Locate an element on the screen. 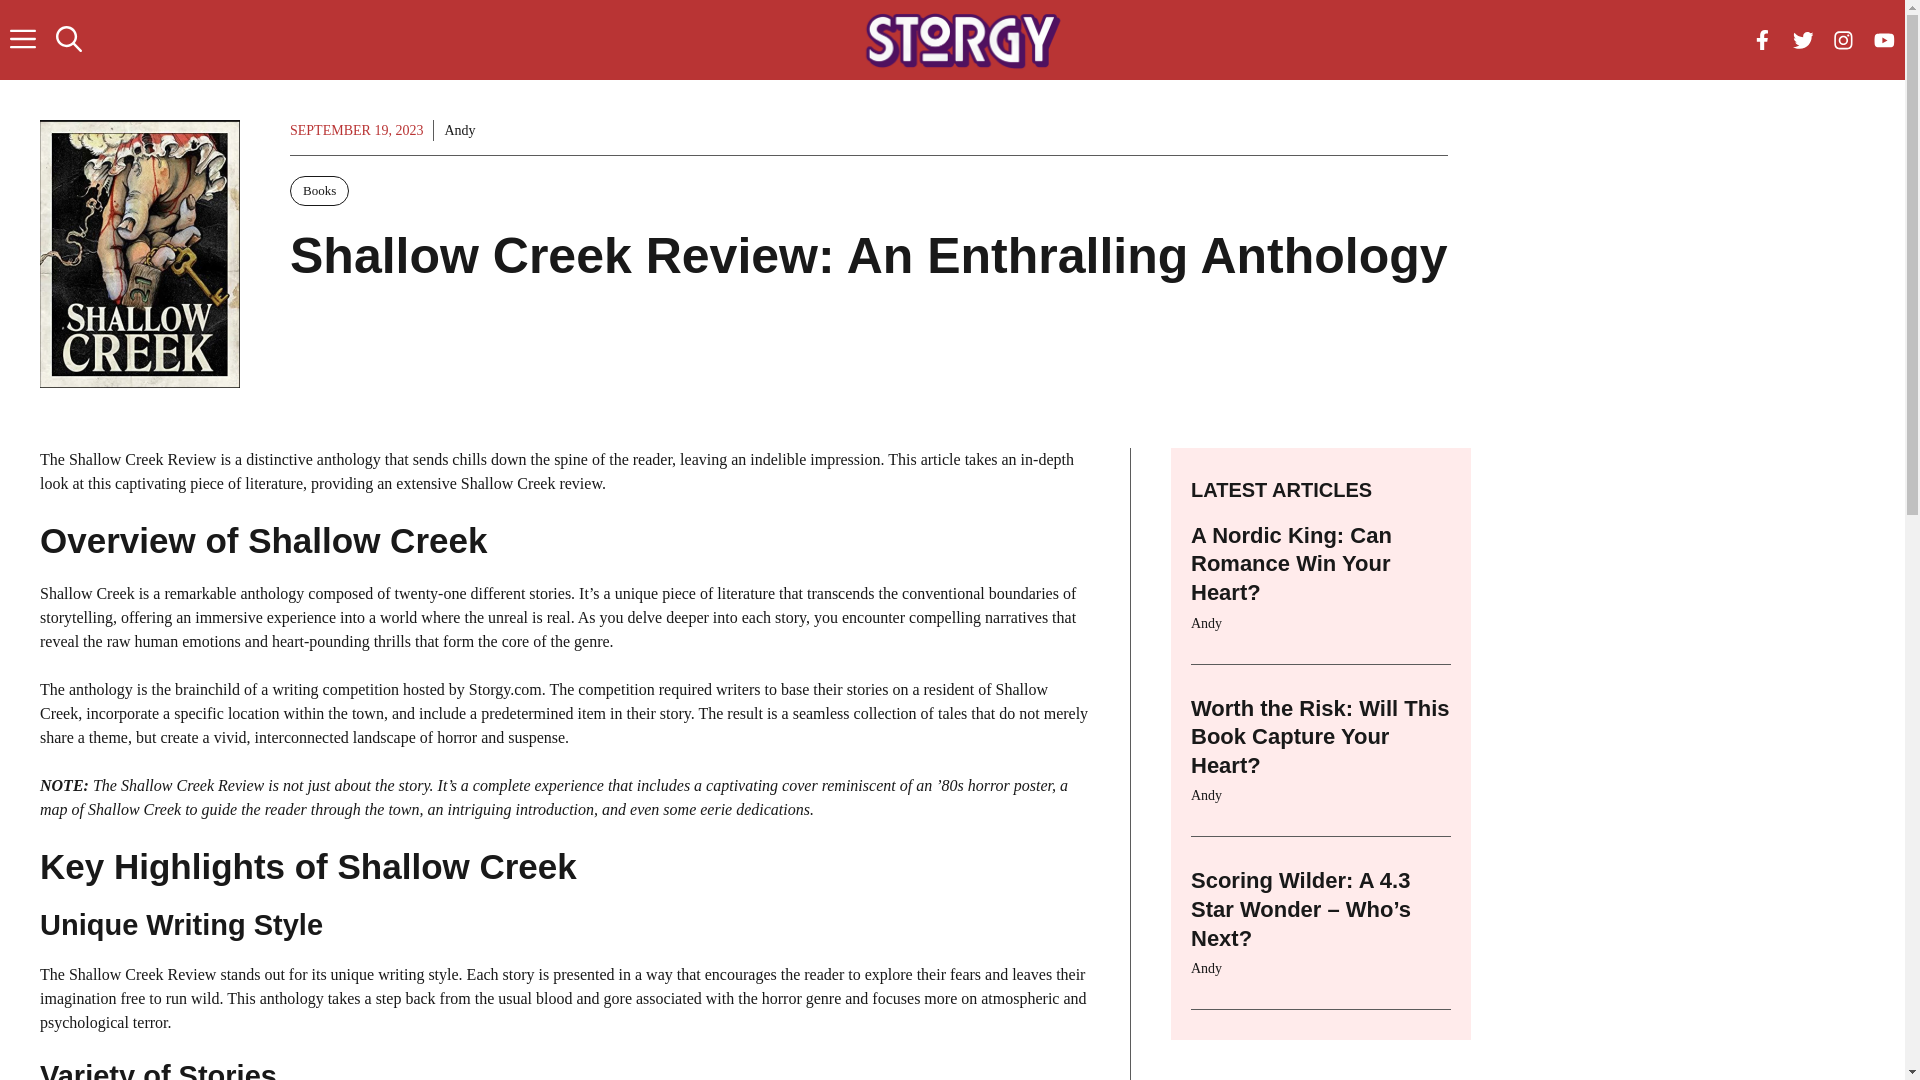 The height and width of the screenshot is (1080, 1920). Books is located at coordinates (319, 191).